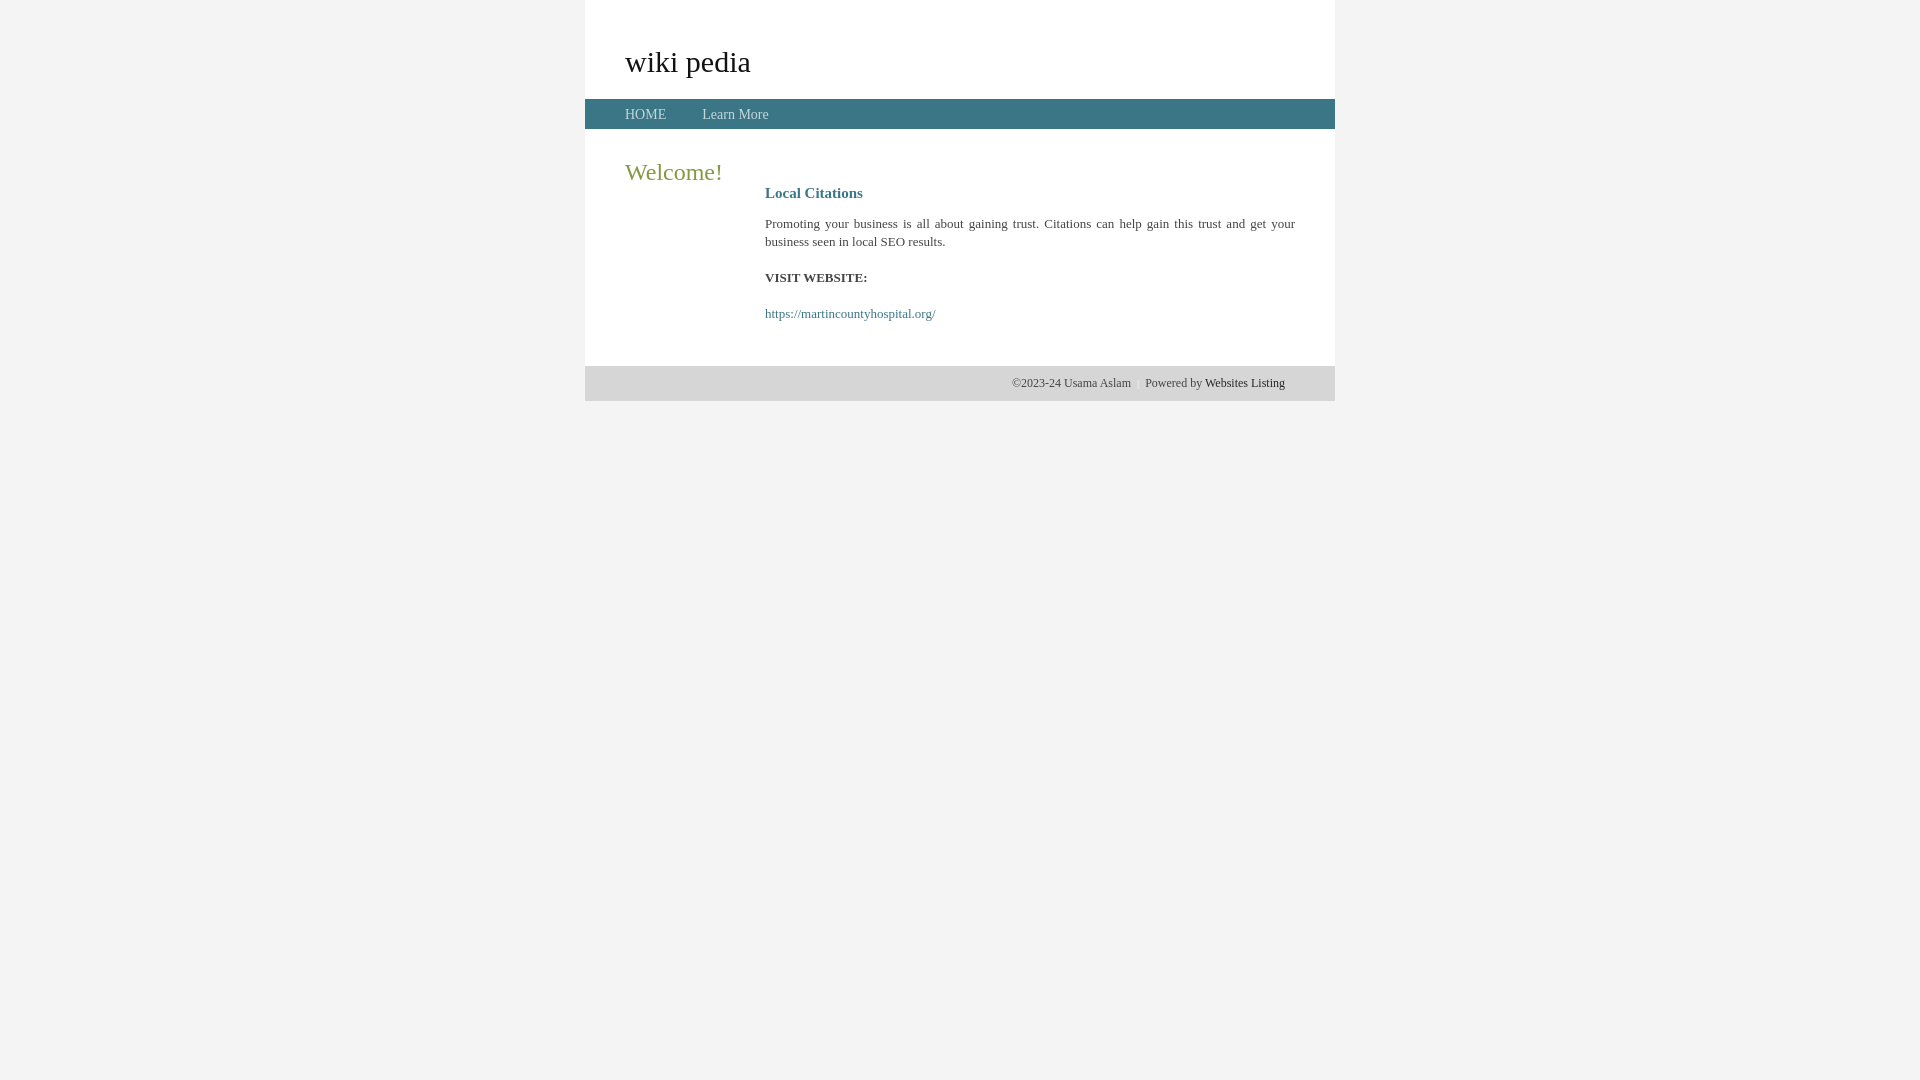 The image size is (1920, 1080). What do you see at coordinates (688, 61) in the screenshot?
I see `wiki pedia` at bounding box center [688, 61].